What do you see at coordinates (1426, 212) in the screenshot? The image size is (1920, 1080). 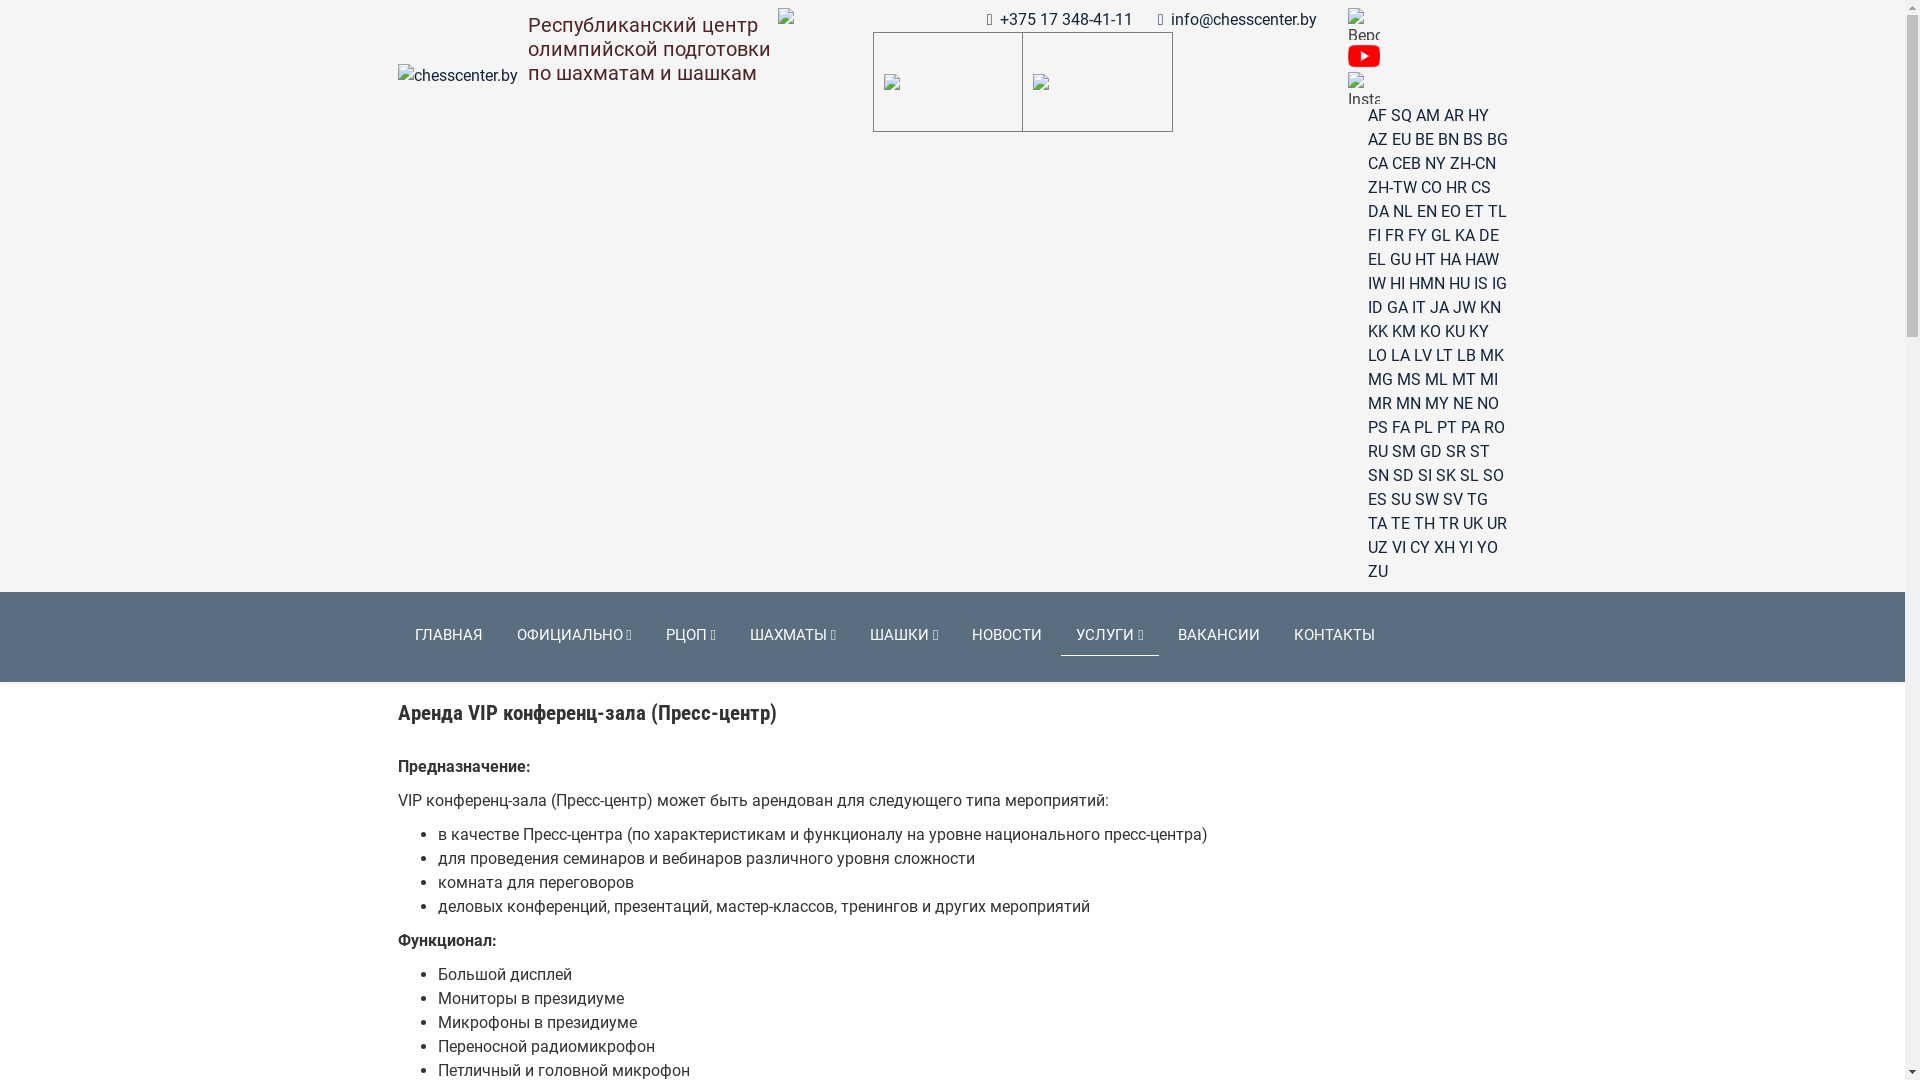 I see `EN` at bounding box center [1426, 212].